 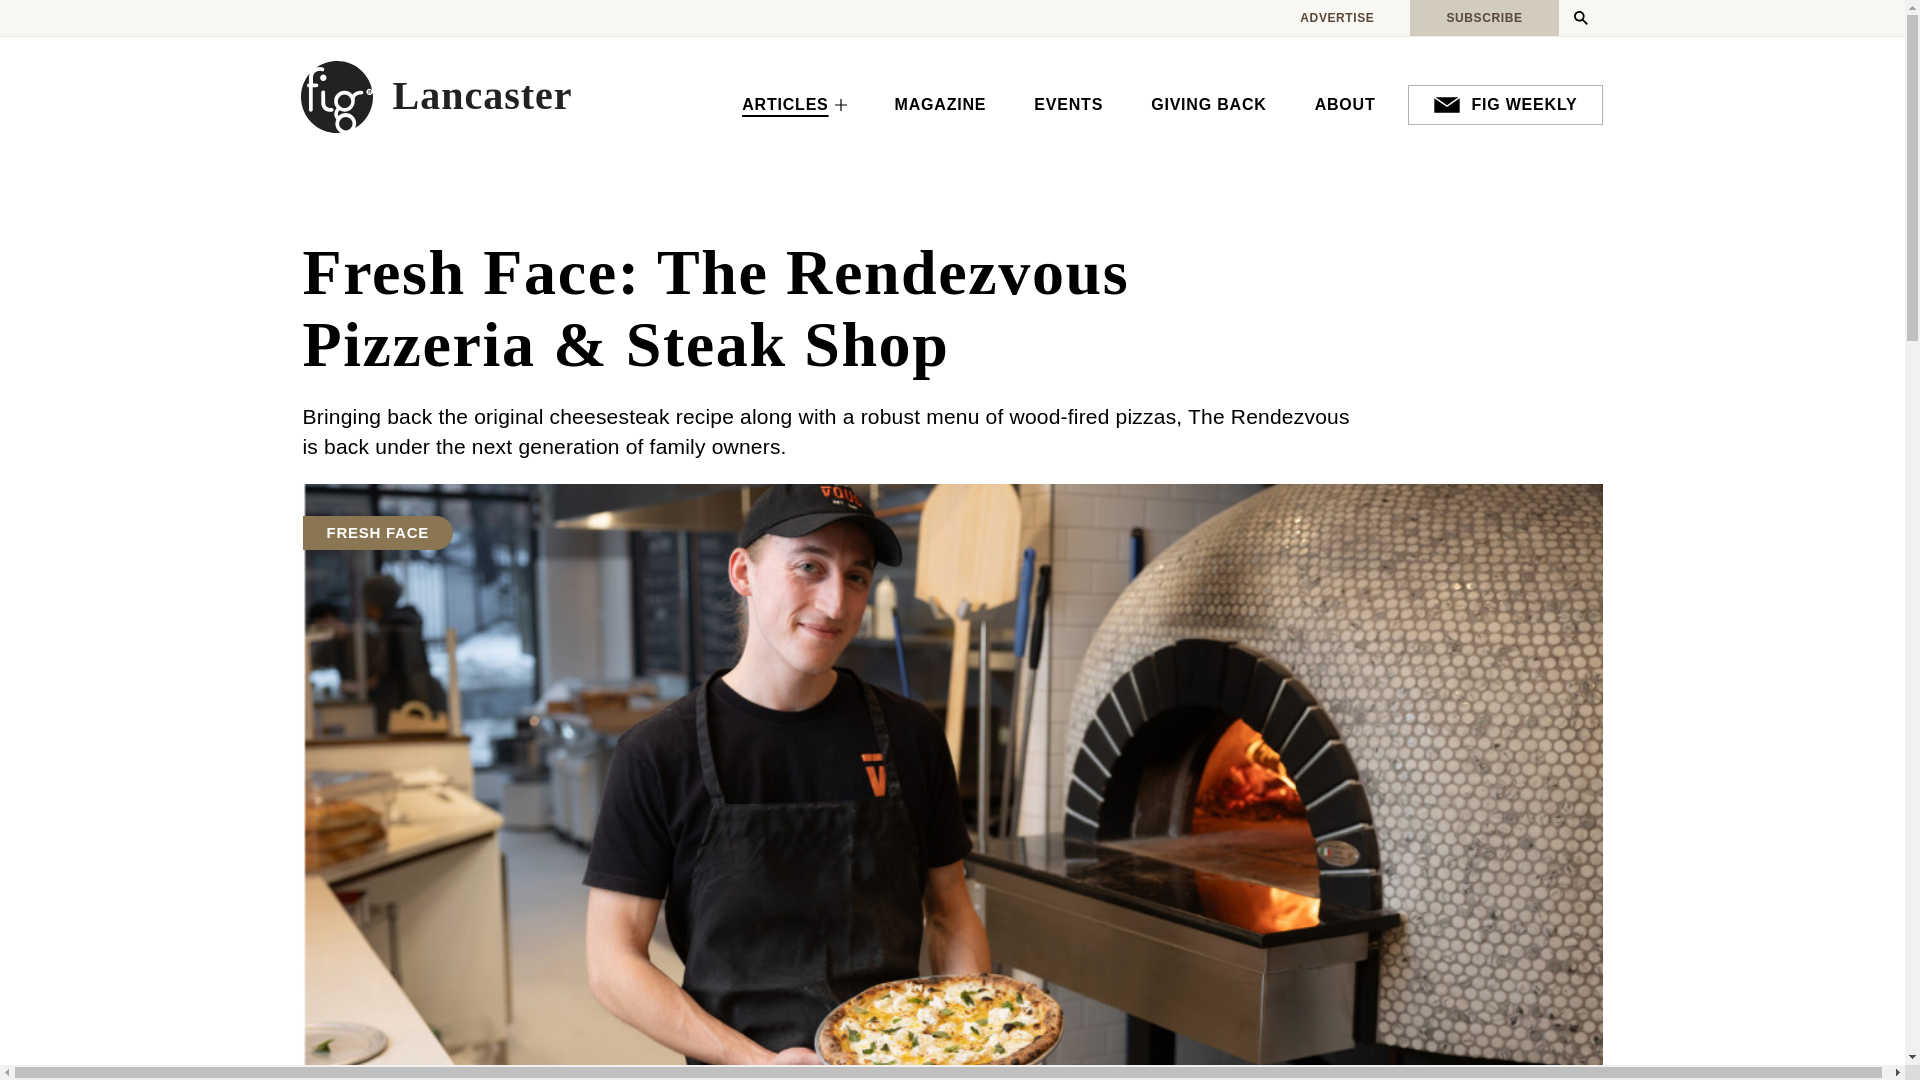 What do you see at coordinates (1336, 18) in the screenshot?
I see `ADVERTISE` at bounding box center [1336, 18].